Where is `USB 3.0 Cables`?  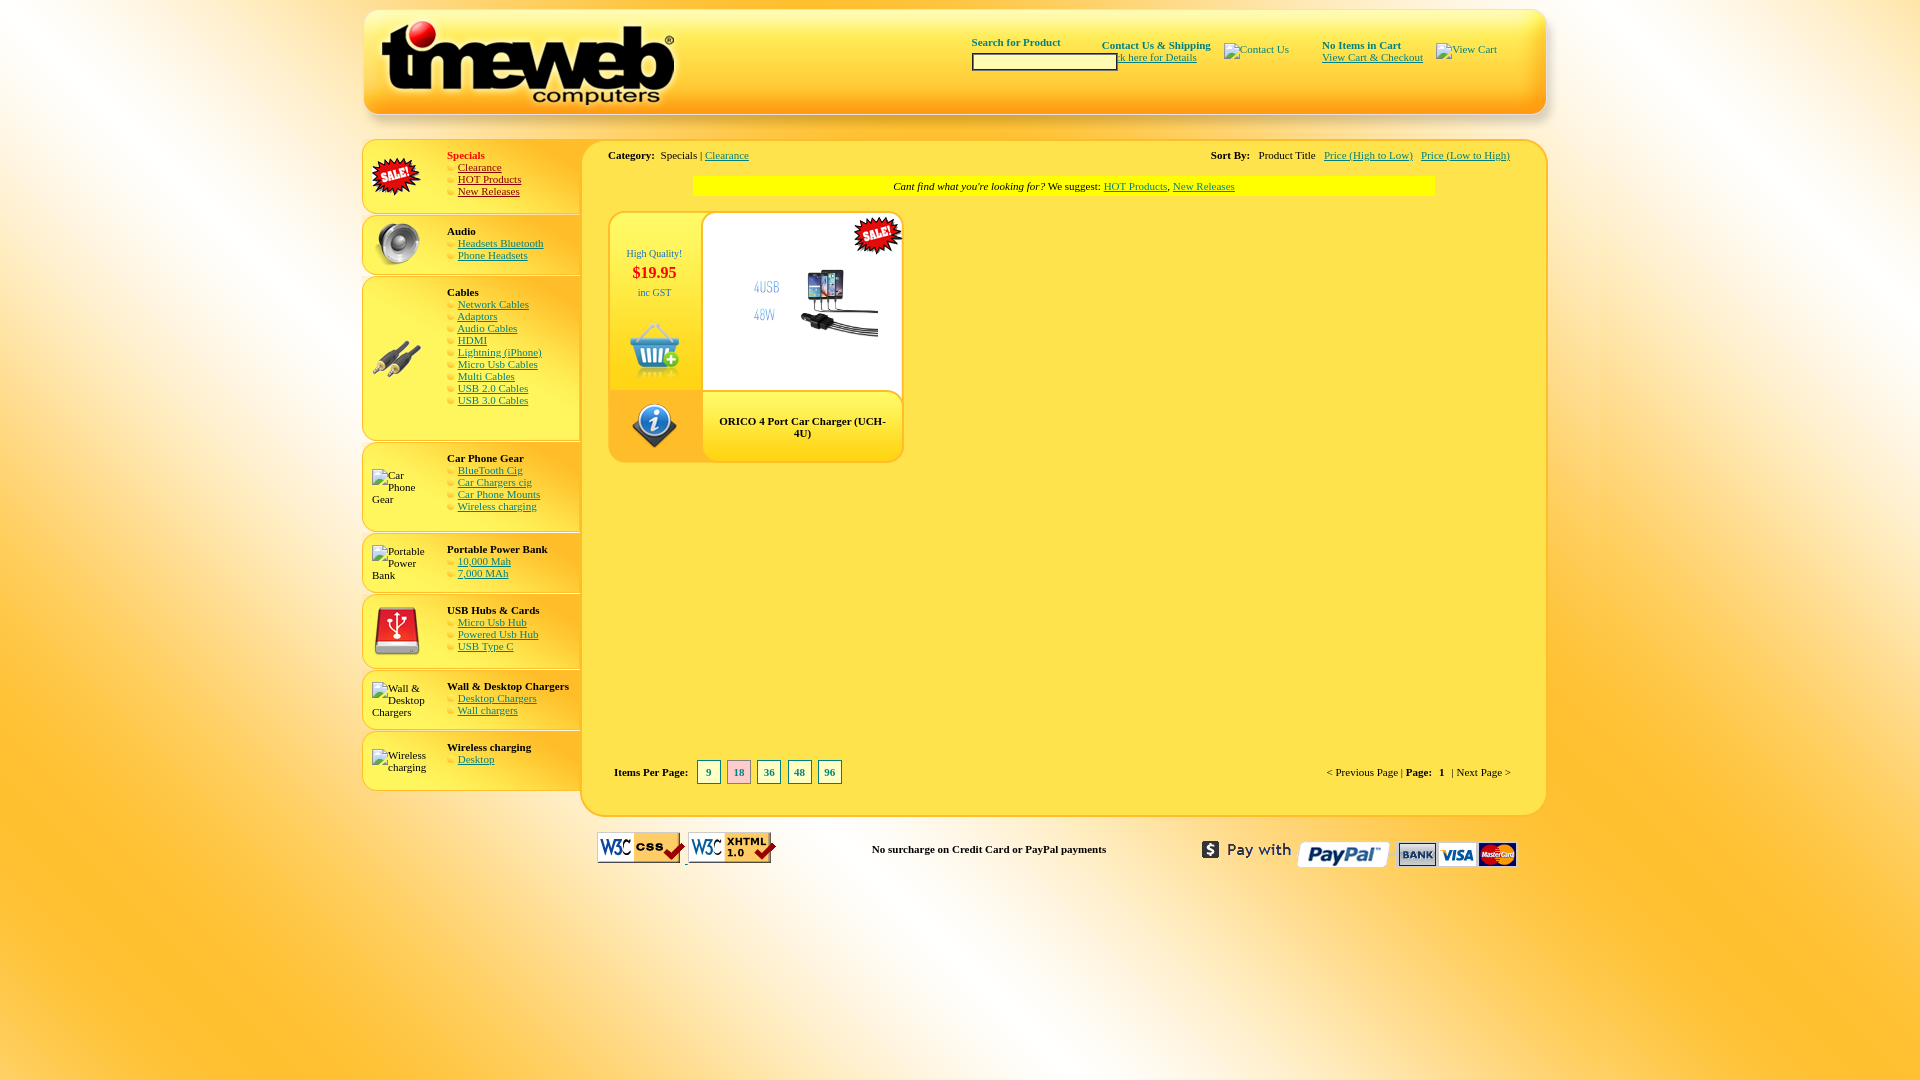 USB 3.0 Cables is located at coordinates (494, 400).